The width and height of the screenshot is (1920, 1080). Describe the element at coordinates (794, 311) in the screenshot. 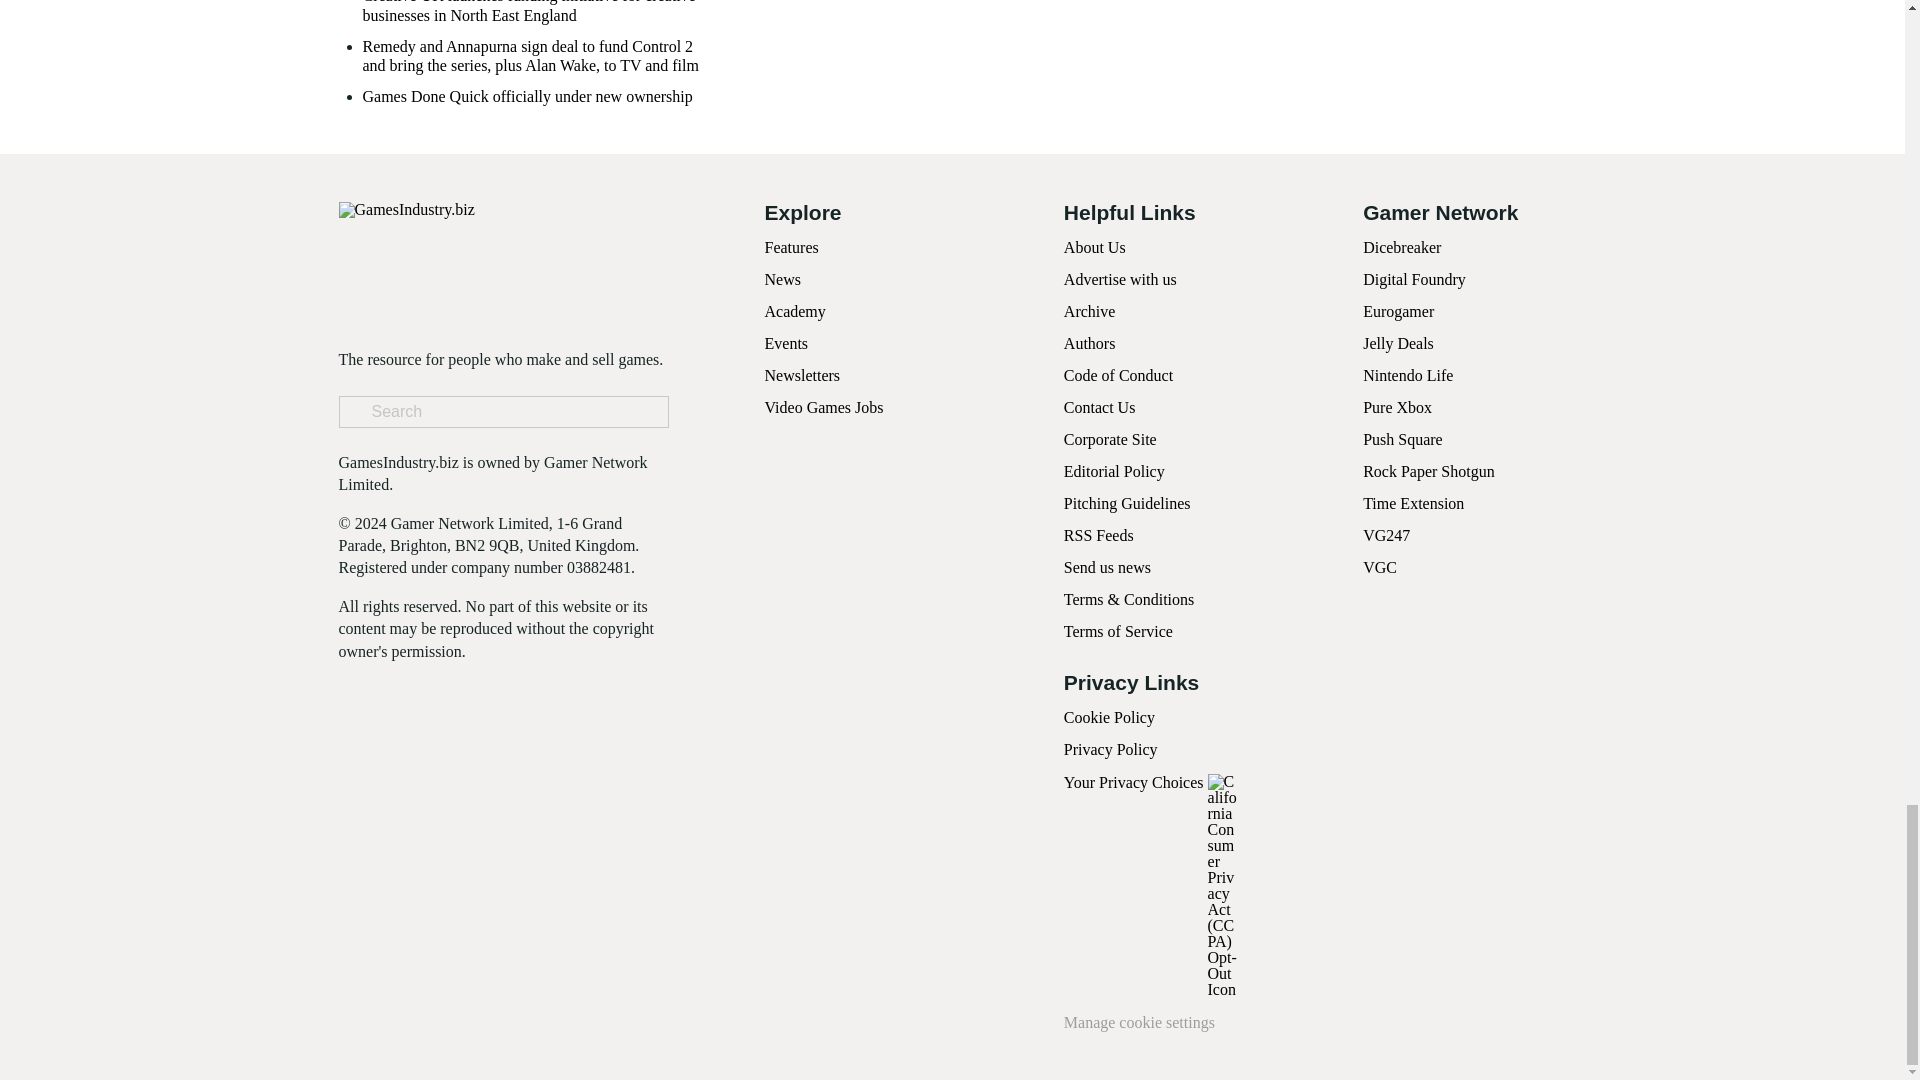

I see `Academy` at that location.